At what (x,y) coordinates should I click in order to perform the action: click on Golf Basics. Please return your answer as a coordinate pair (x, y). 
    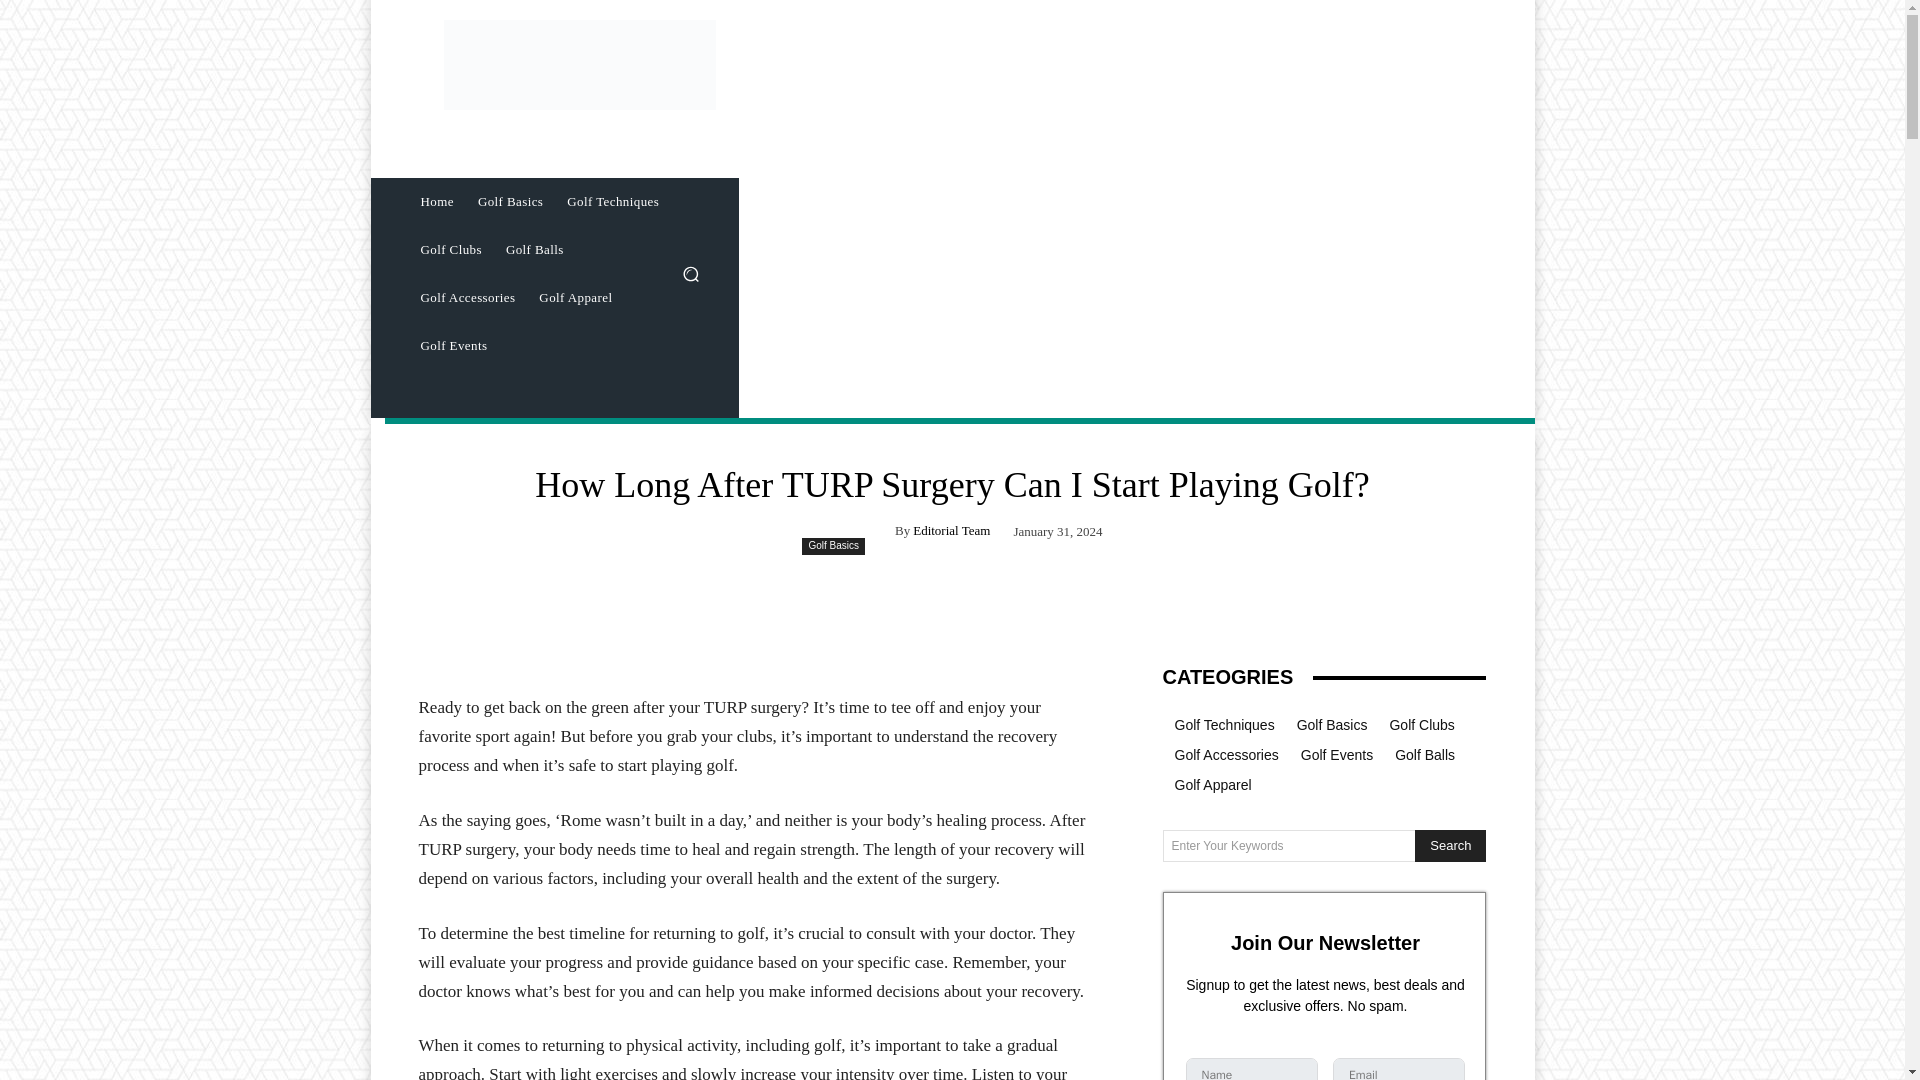
    Looking at the image, I should click on (510, 202).